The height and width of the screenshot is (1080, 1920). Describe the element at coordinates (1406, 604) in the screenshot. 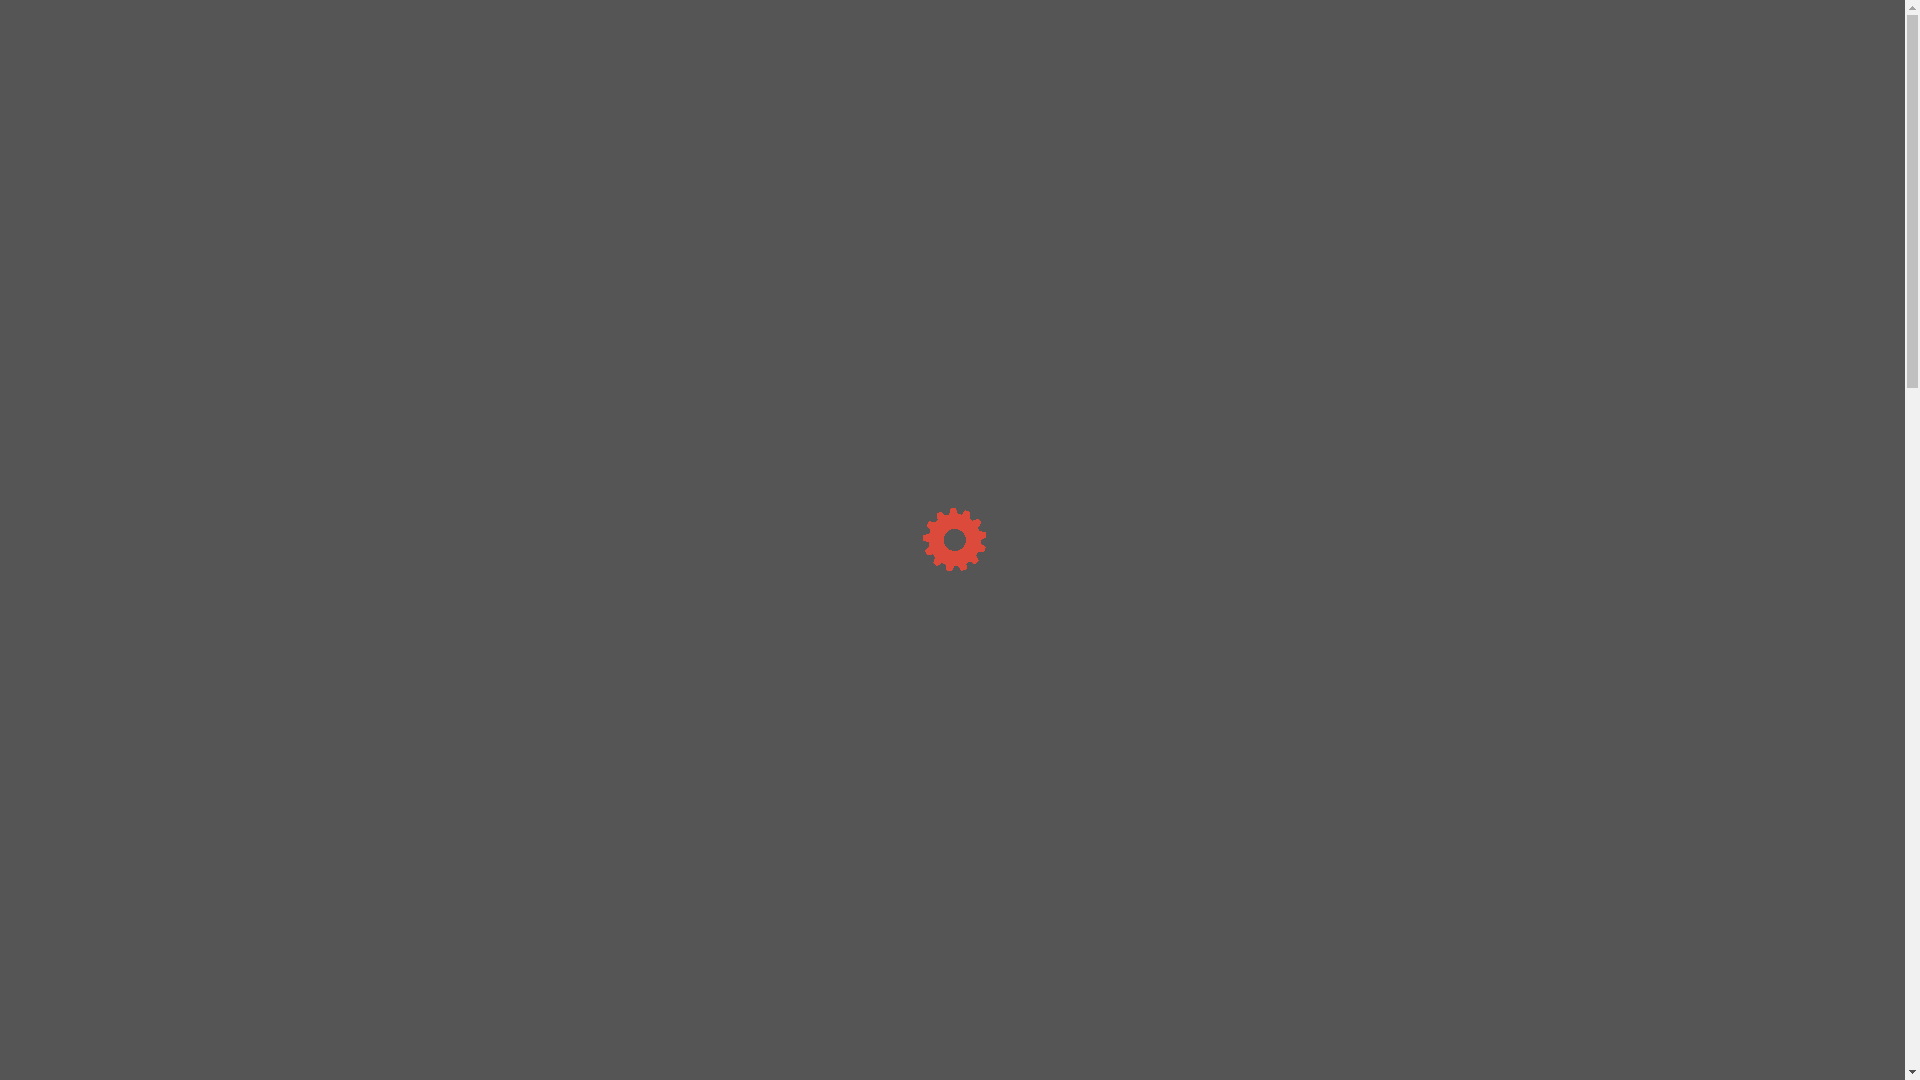

I see `Forman` at that location.